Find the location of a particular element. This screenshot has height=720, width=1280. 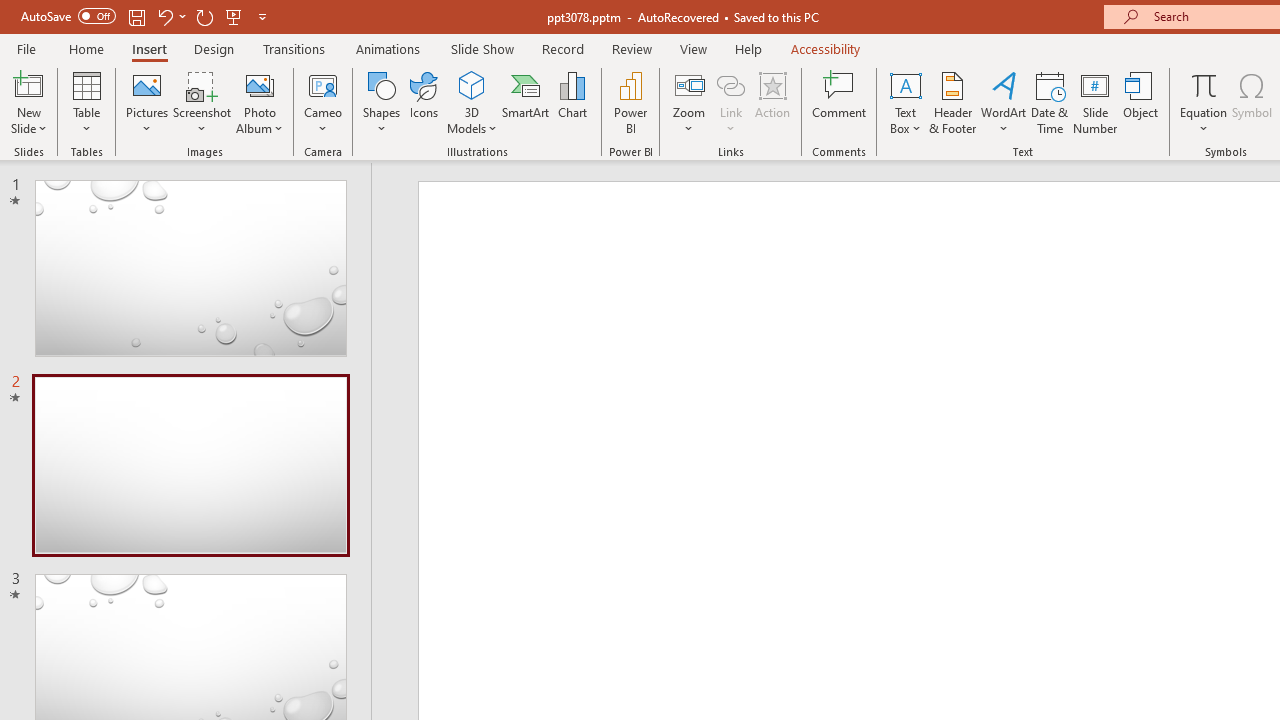

Equation is located at coordinates (1204, 102).